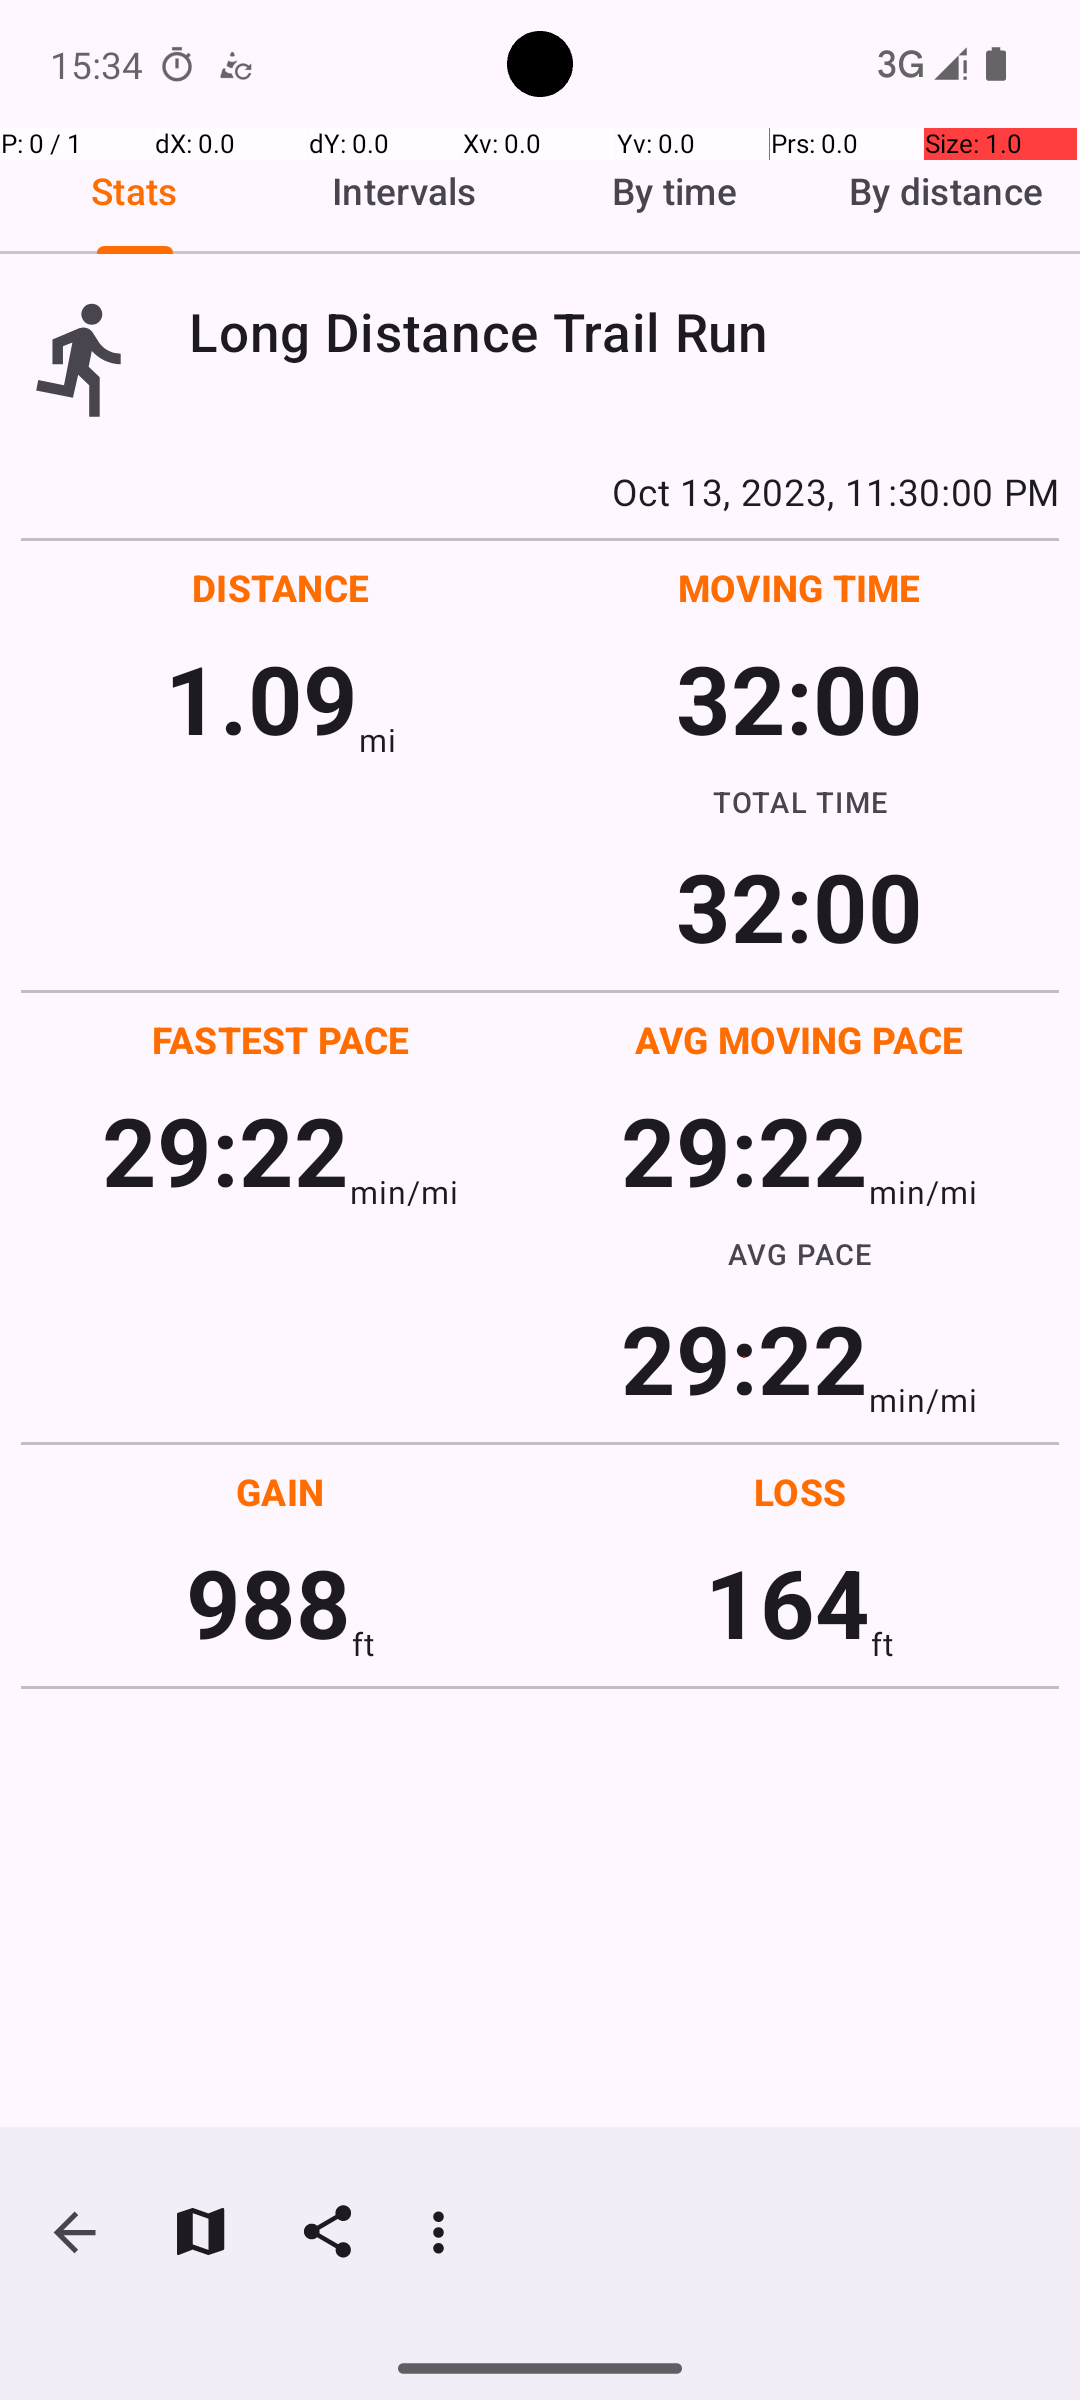 This screenshot has height=2400, width=1080. What do you see at coordinates (268, 1602) in the screenshot?
I see `988` at bounding box center [268, 1602].